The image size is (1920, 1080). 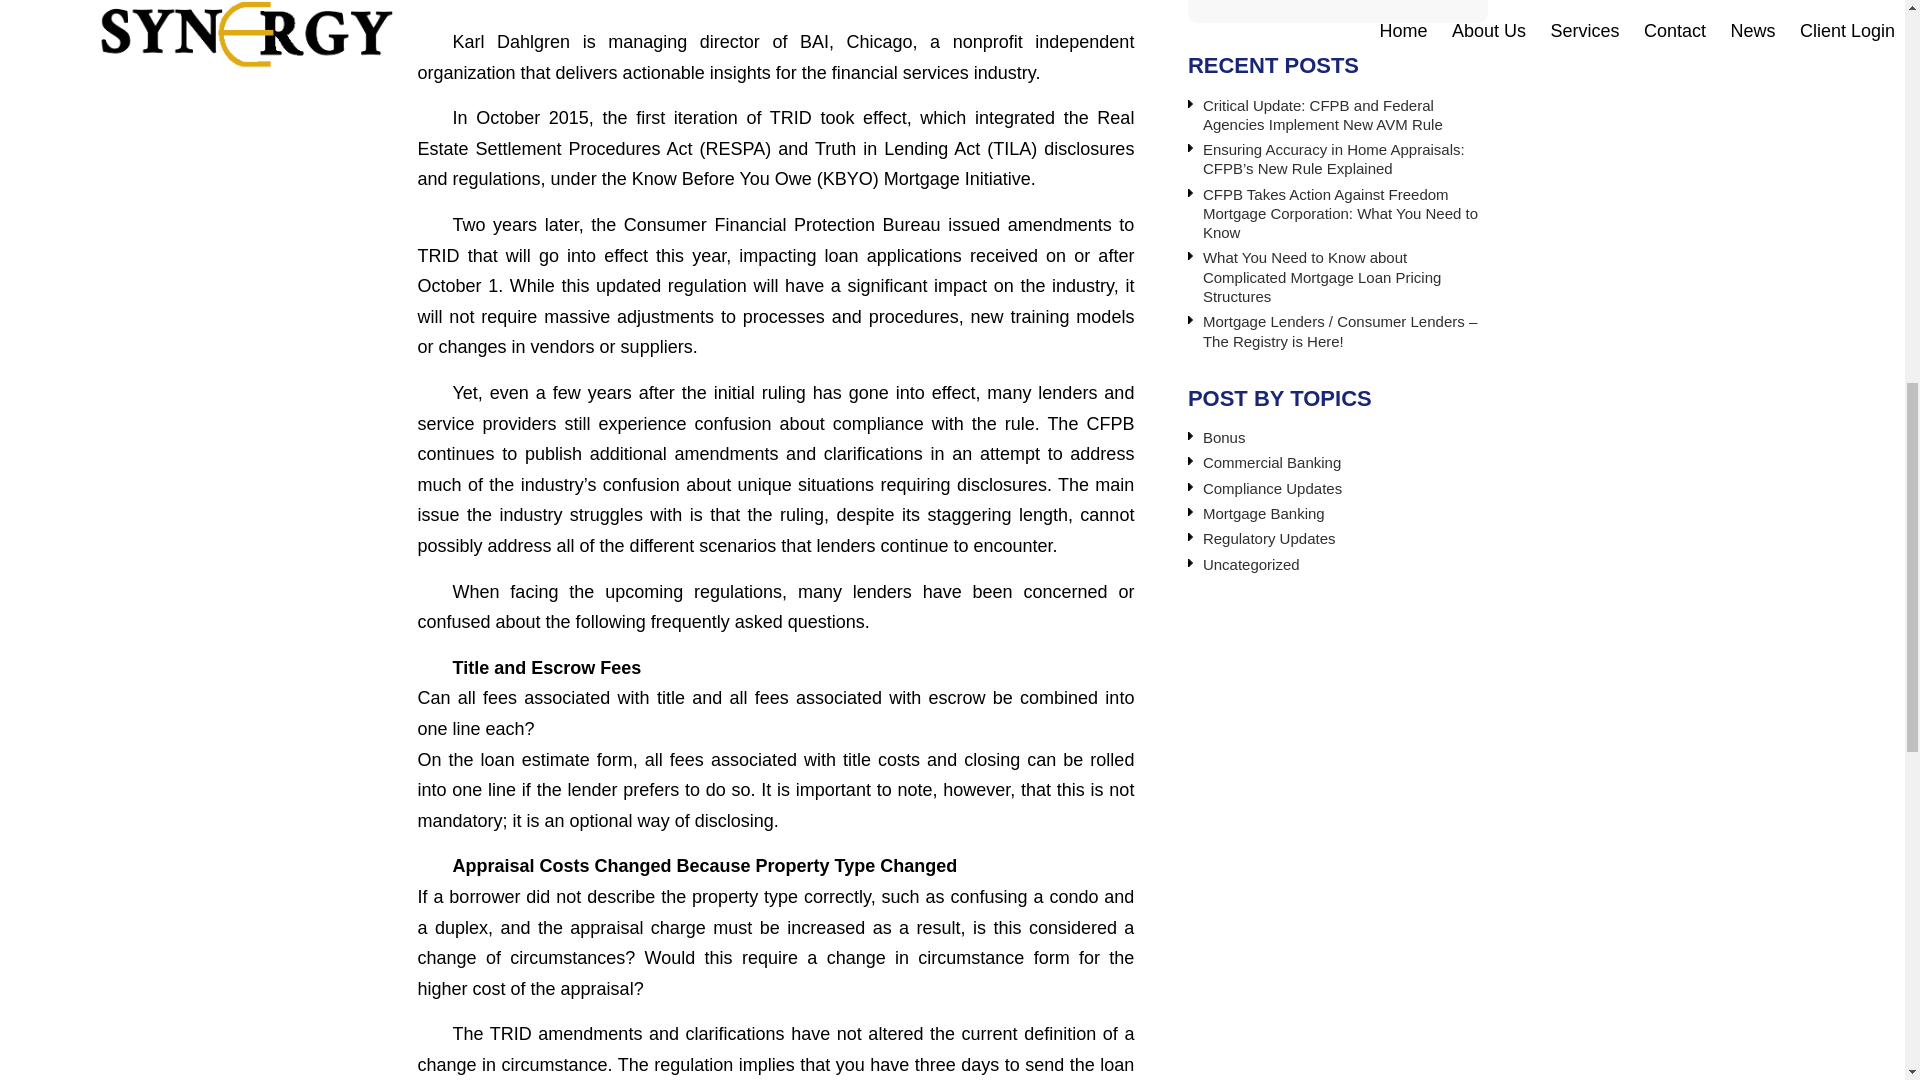 What do you see at coordinates (1270, 538) in the screenshot?
I see `Regulatory Updates` at bounding box center [1270, 538].